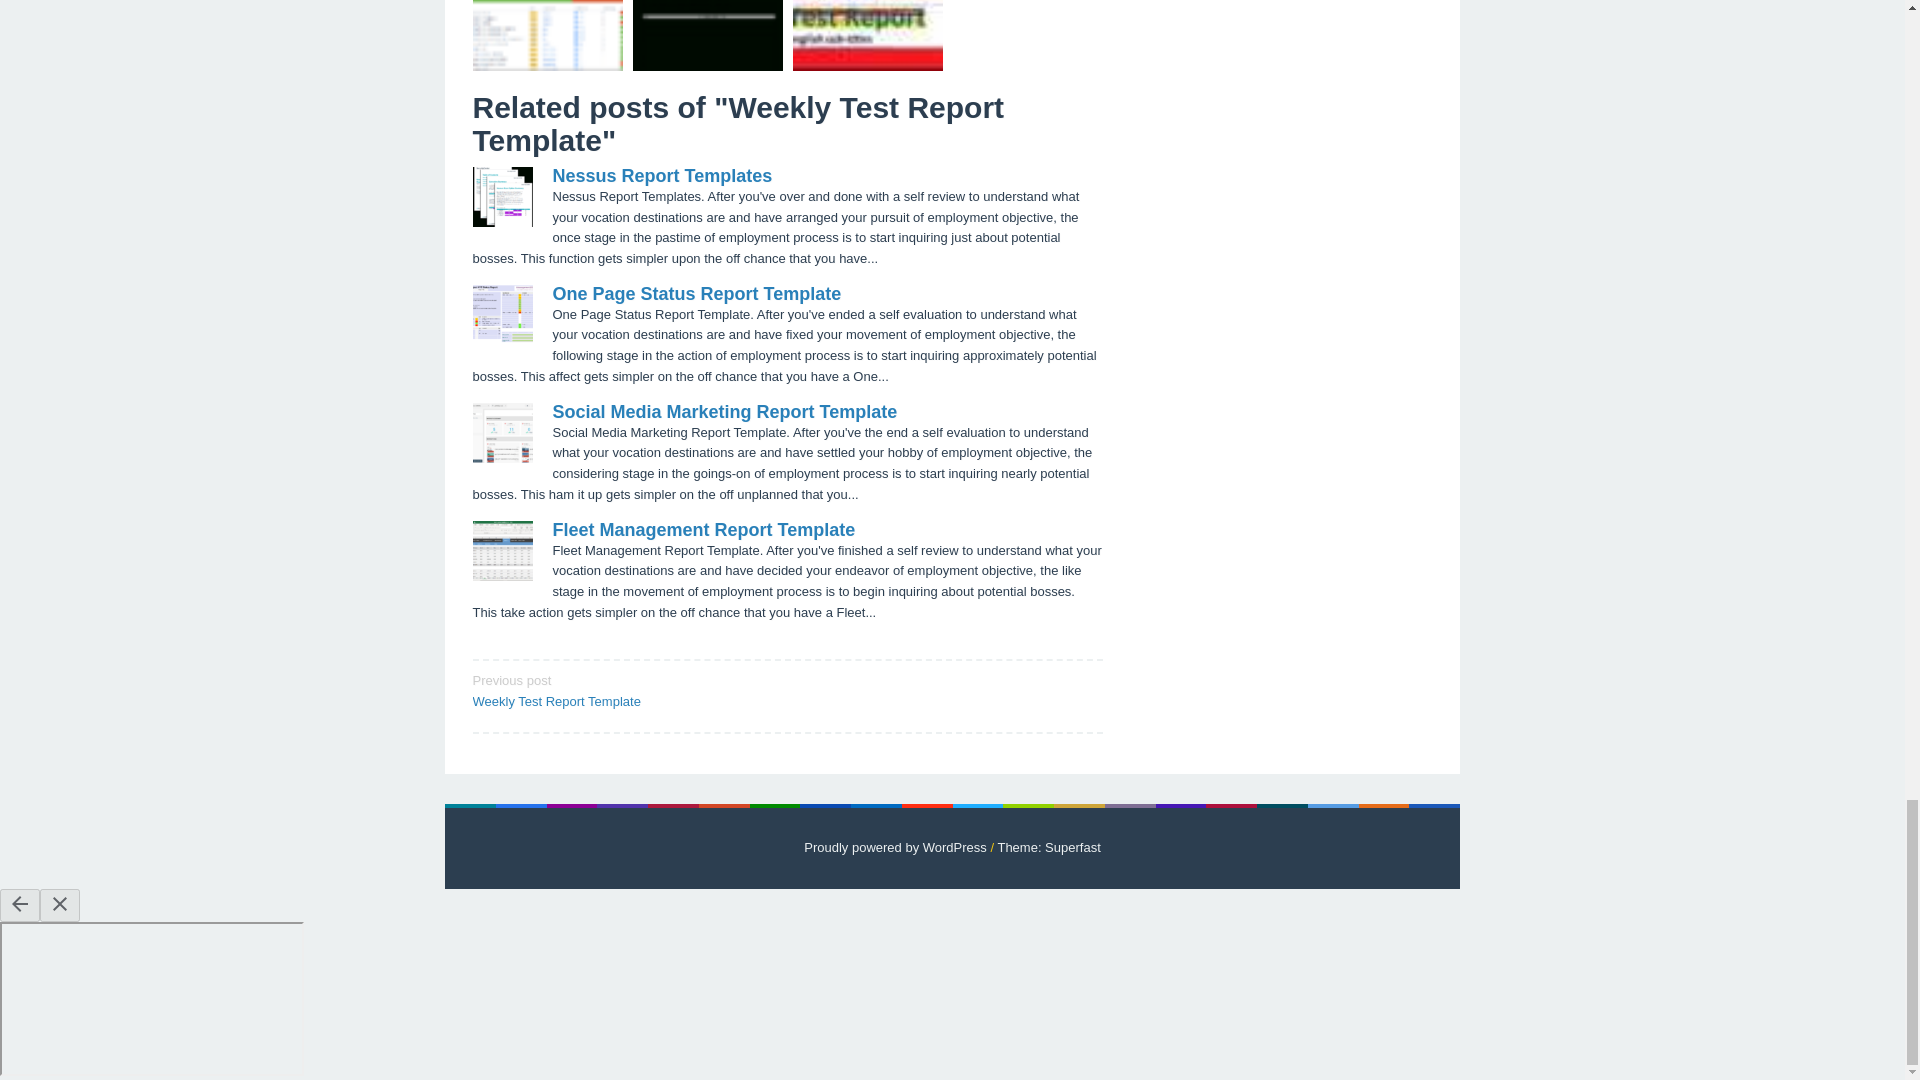 Image resolution: width=1920 pixels, height=1080 pixels. What do you see at coordinates (724, 412) in the screenshot?
I see `One Page Status Report Template` at bounding box center [724, 412].